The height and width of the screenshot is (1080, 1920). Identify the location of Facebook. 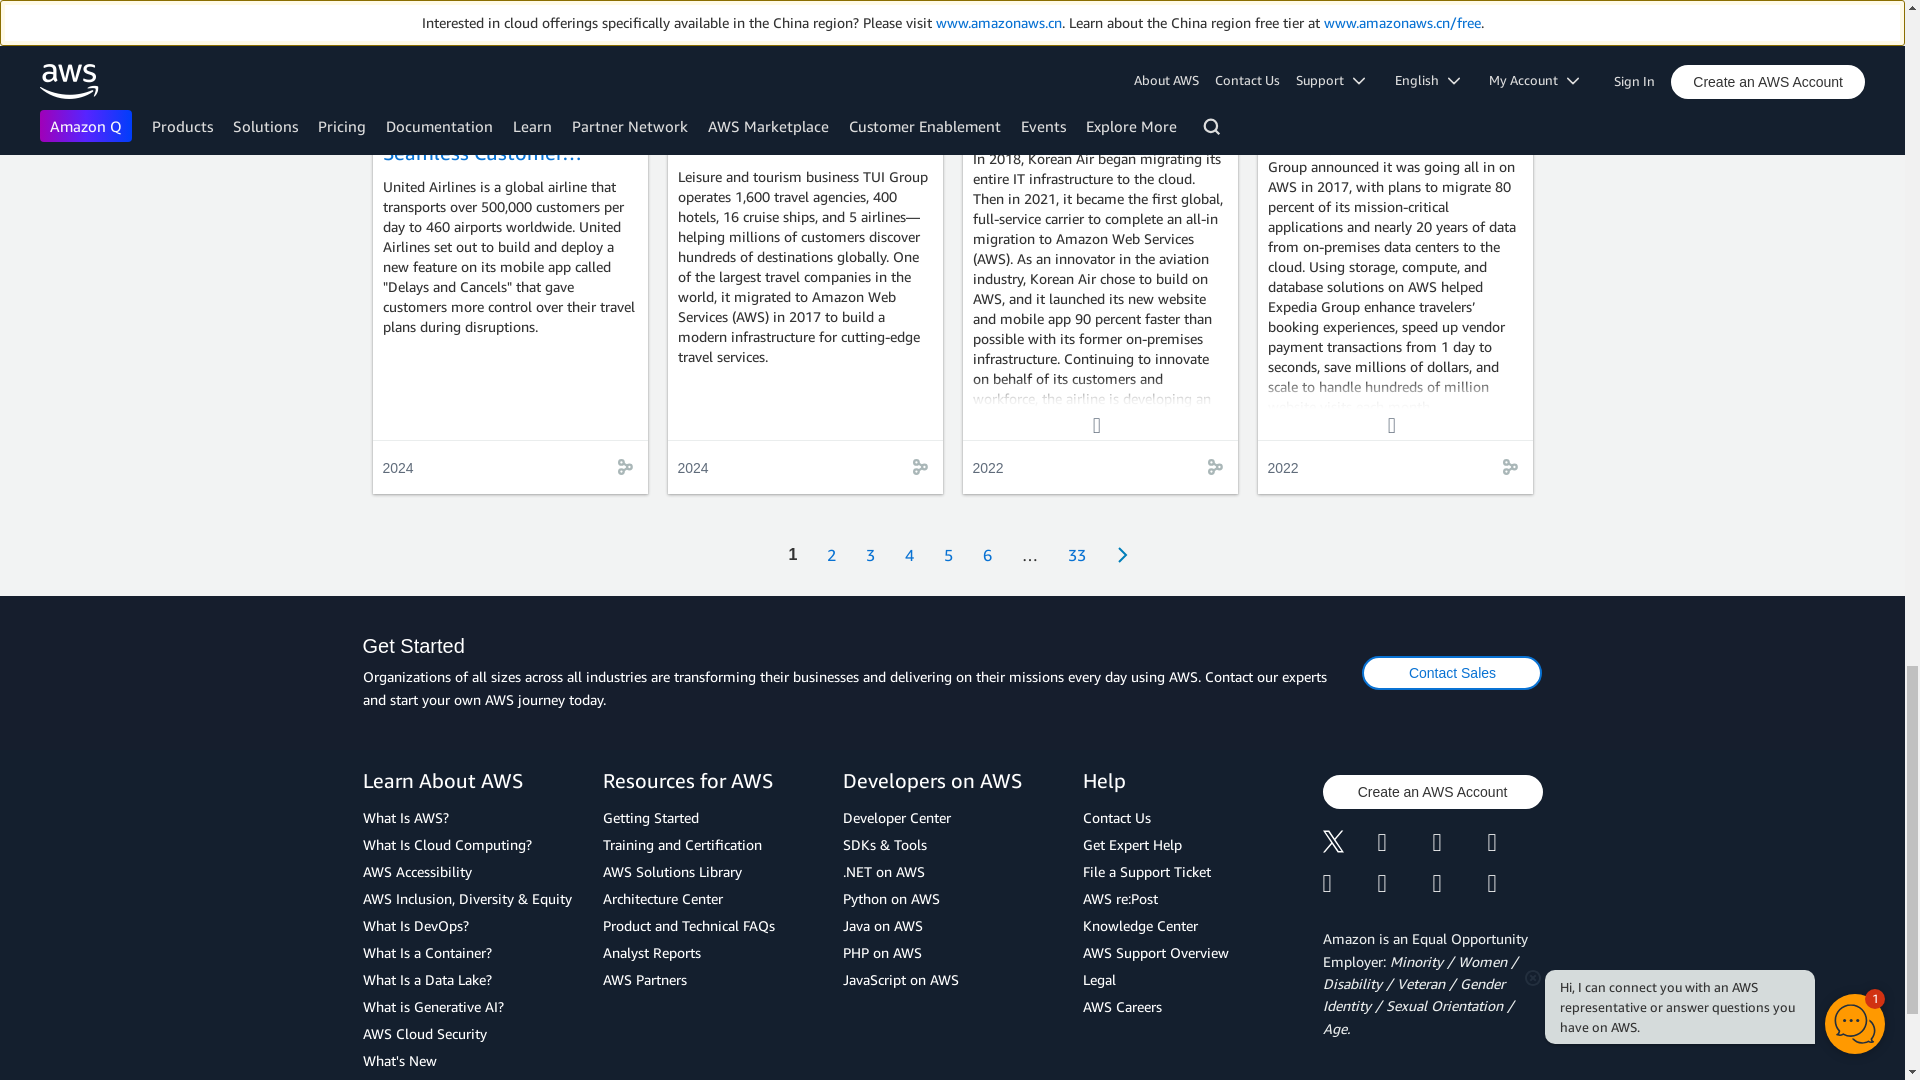
(1405, 844).